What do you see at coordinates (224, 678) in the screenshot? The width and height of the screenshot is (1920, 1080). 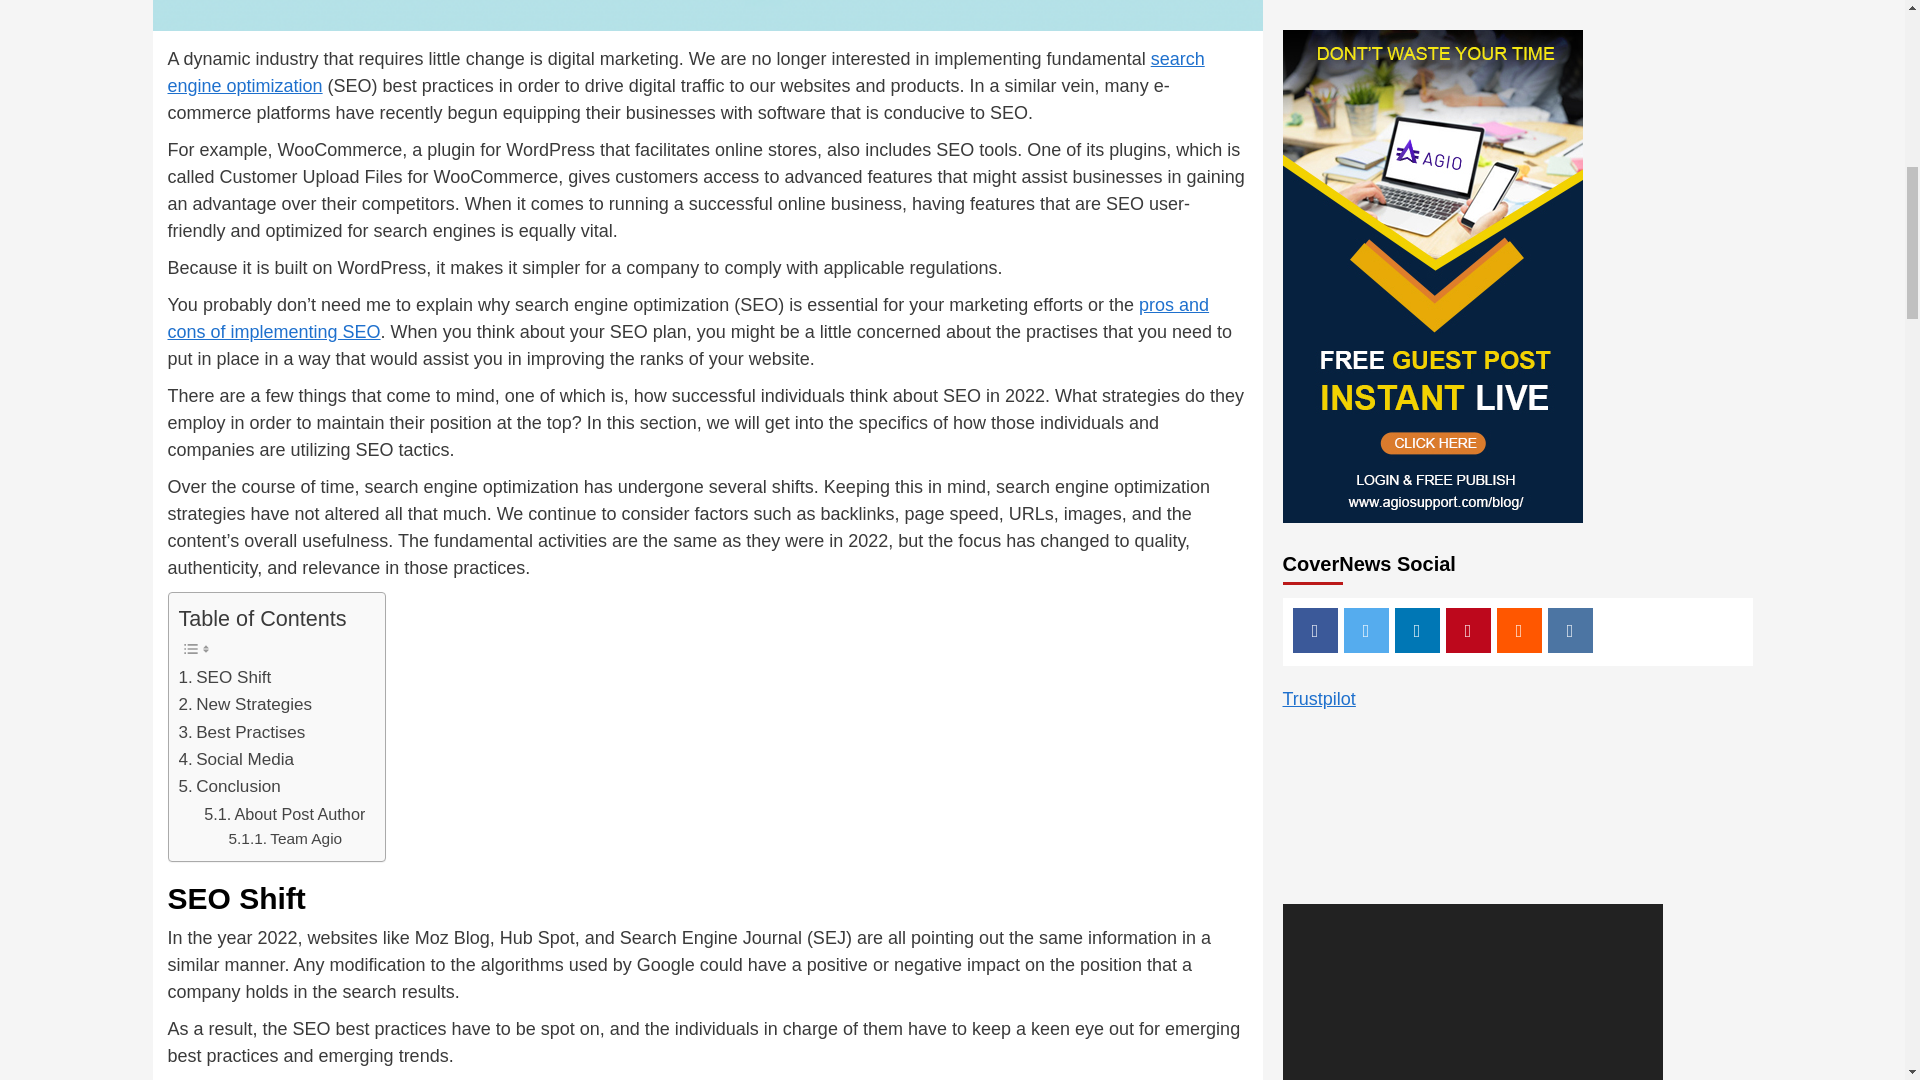 I see `SEO Shift` at bounding box center [224, 678].